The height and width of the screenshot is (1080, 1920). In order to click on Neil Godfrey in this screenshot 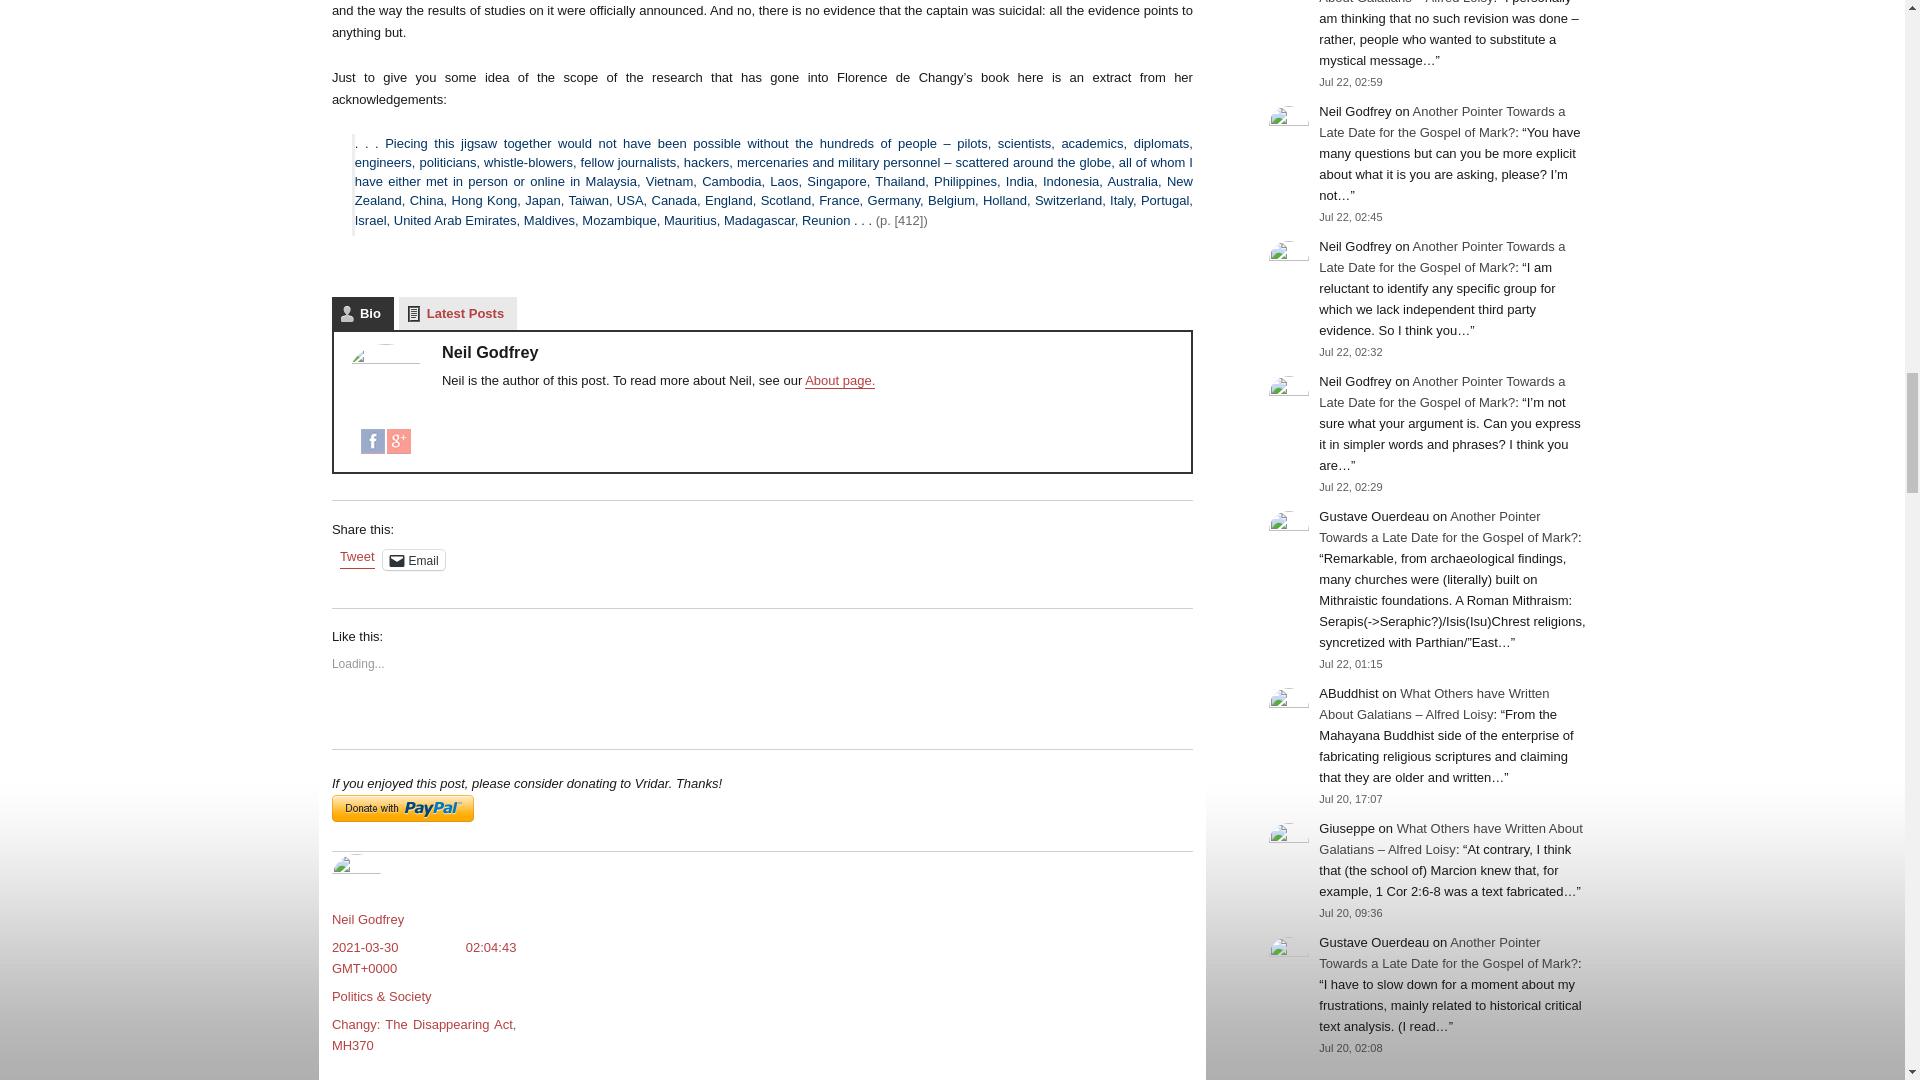, I will do `click(368, 918)`.